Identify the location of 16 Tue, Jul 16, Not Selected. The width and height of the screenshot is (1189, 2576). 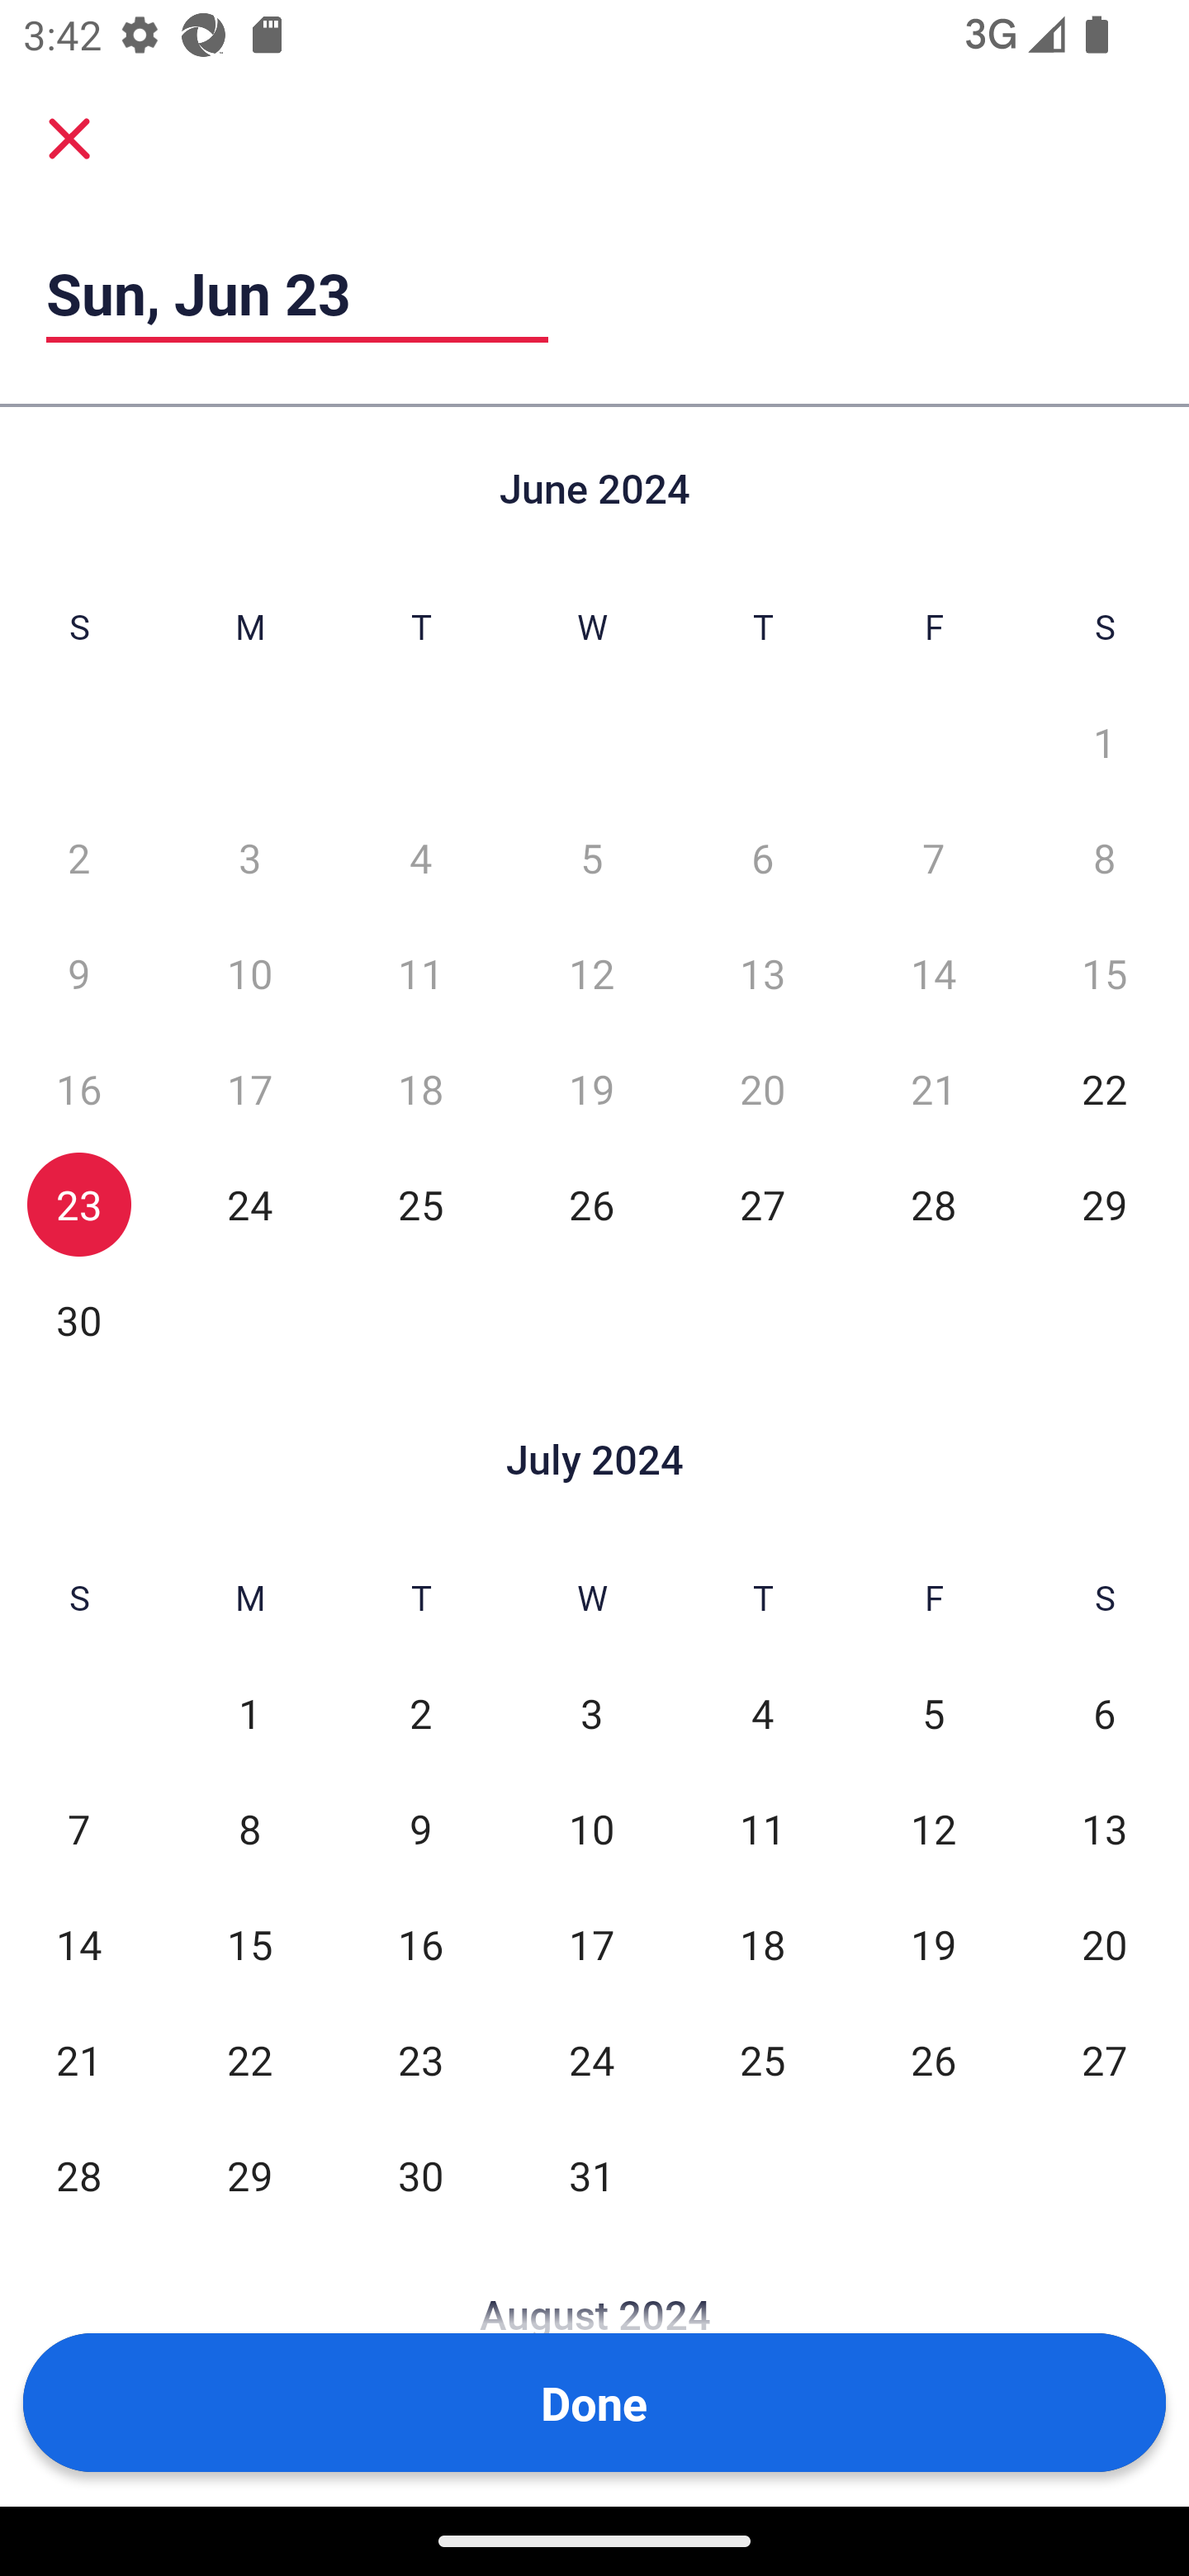
(421, 1944).